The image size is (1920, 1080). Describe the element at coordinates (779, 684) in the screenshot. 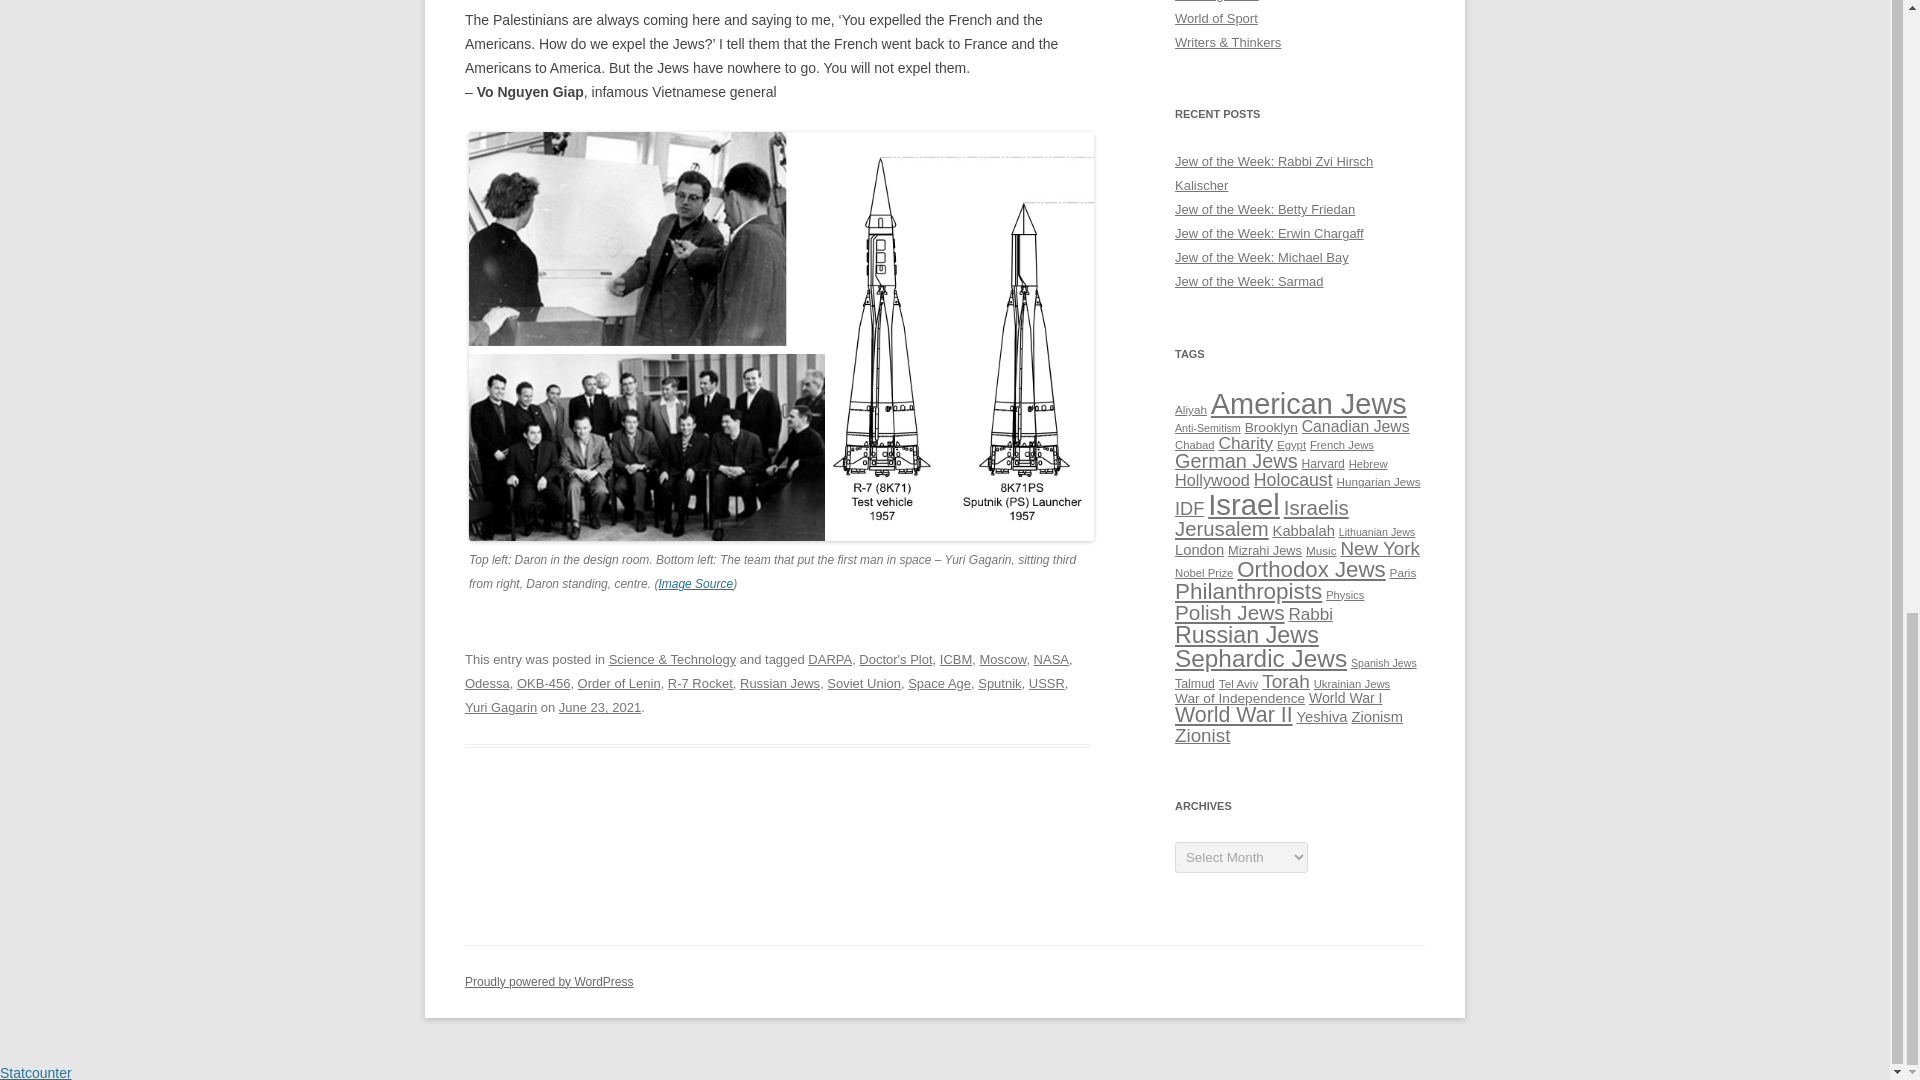

I see `Russian Jews` at that location.